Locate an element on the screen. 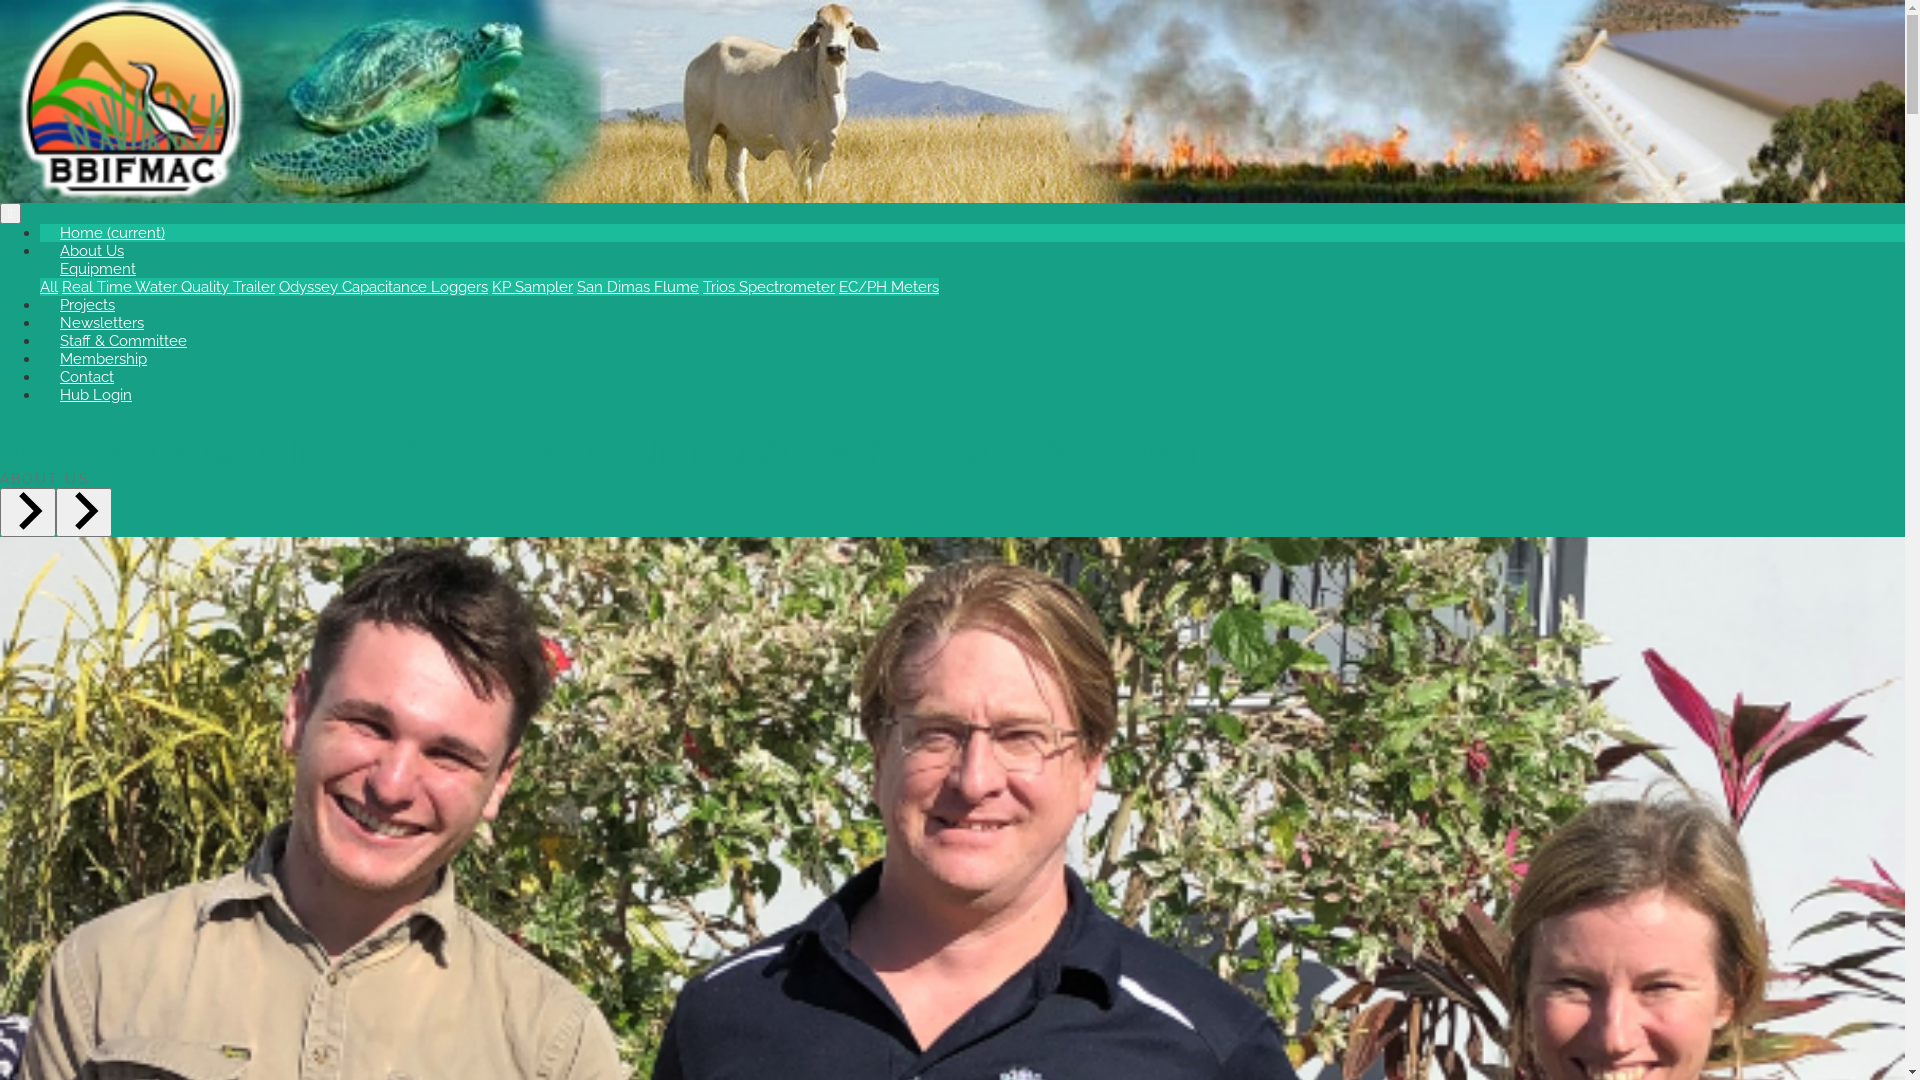  All is located at coordinates (49, 287).